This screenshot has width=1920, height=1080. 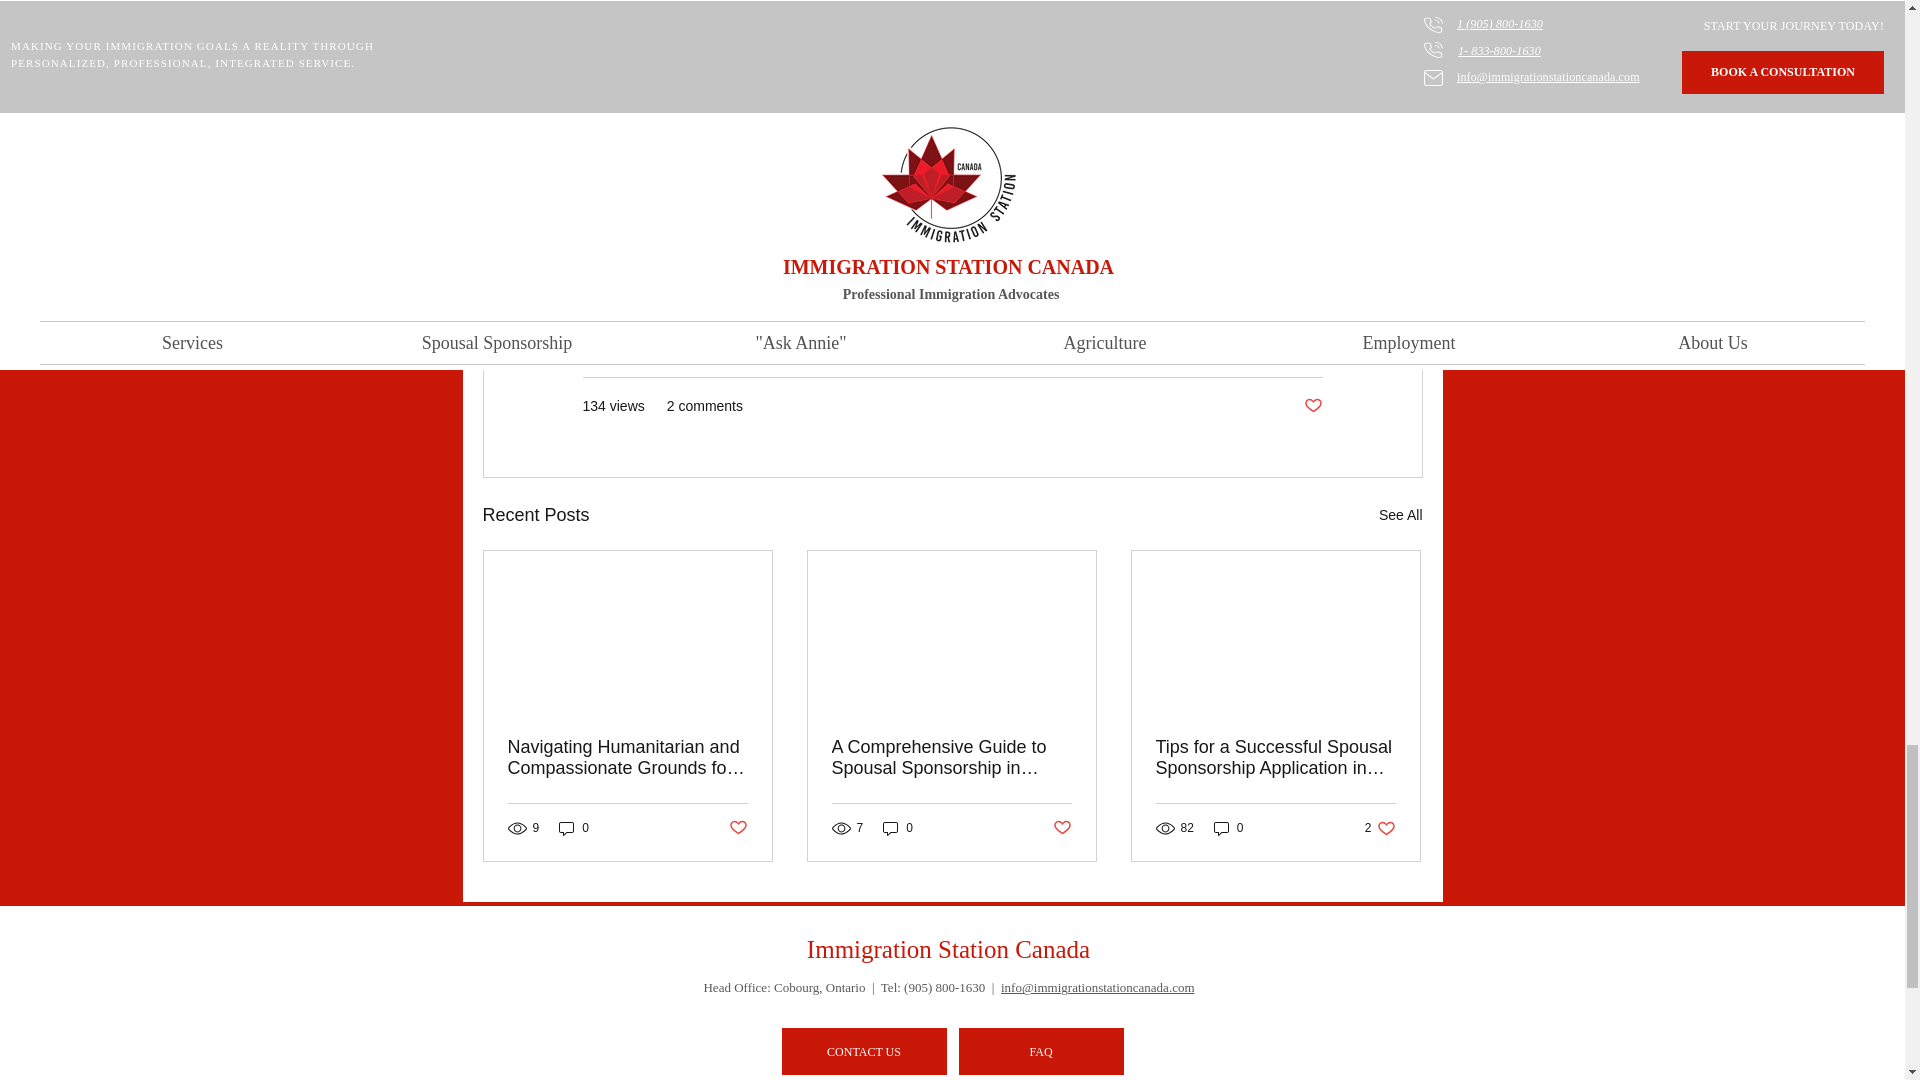 I want to click on See All, so click(x=1400, y=516).